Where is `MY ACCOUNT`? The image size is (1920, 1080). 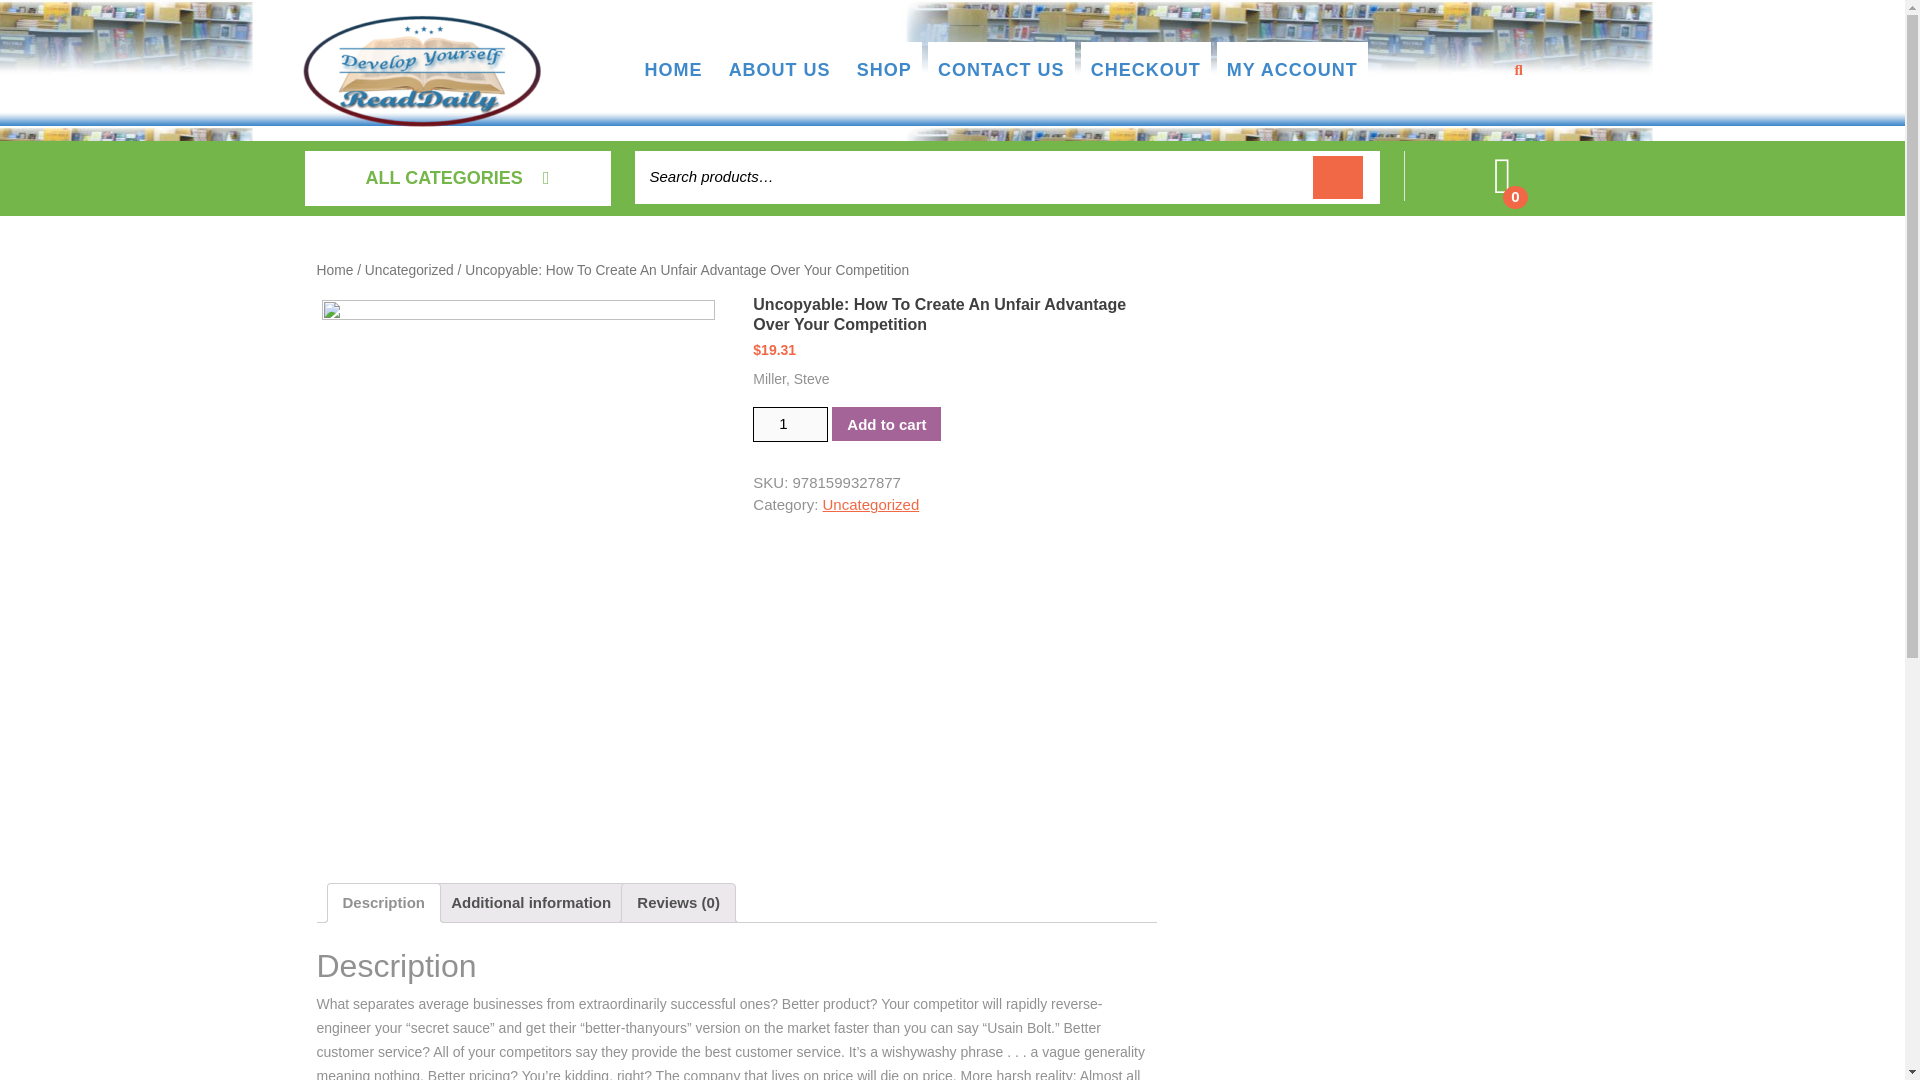 MY ACCOUNT is located at coordinates (1292, 70).